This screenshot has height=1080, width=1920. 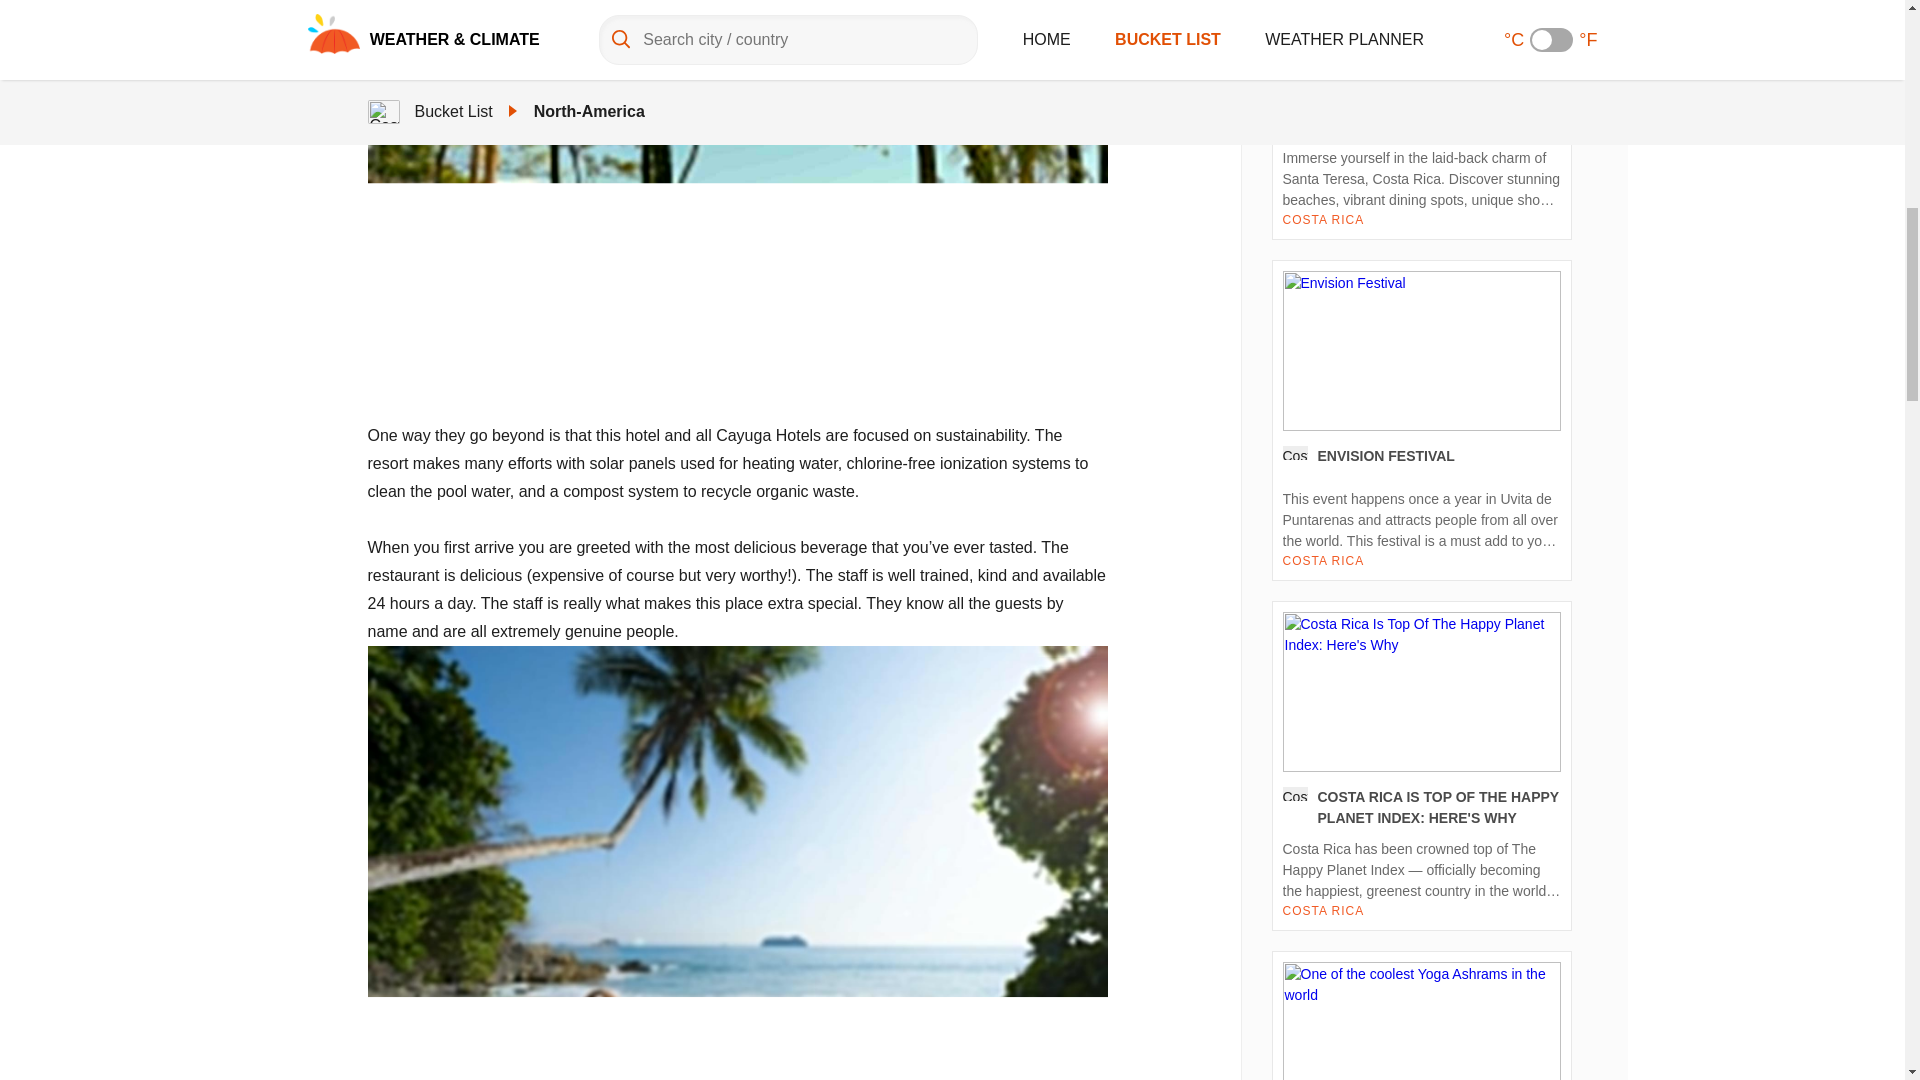 What do you see at coordinates (1422, 120) in the screenshot?
I see `Exploring Santa Teresa, Costa Rica: A Traveler's Guide` at bounding box center [1422, 120].